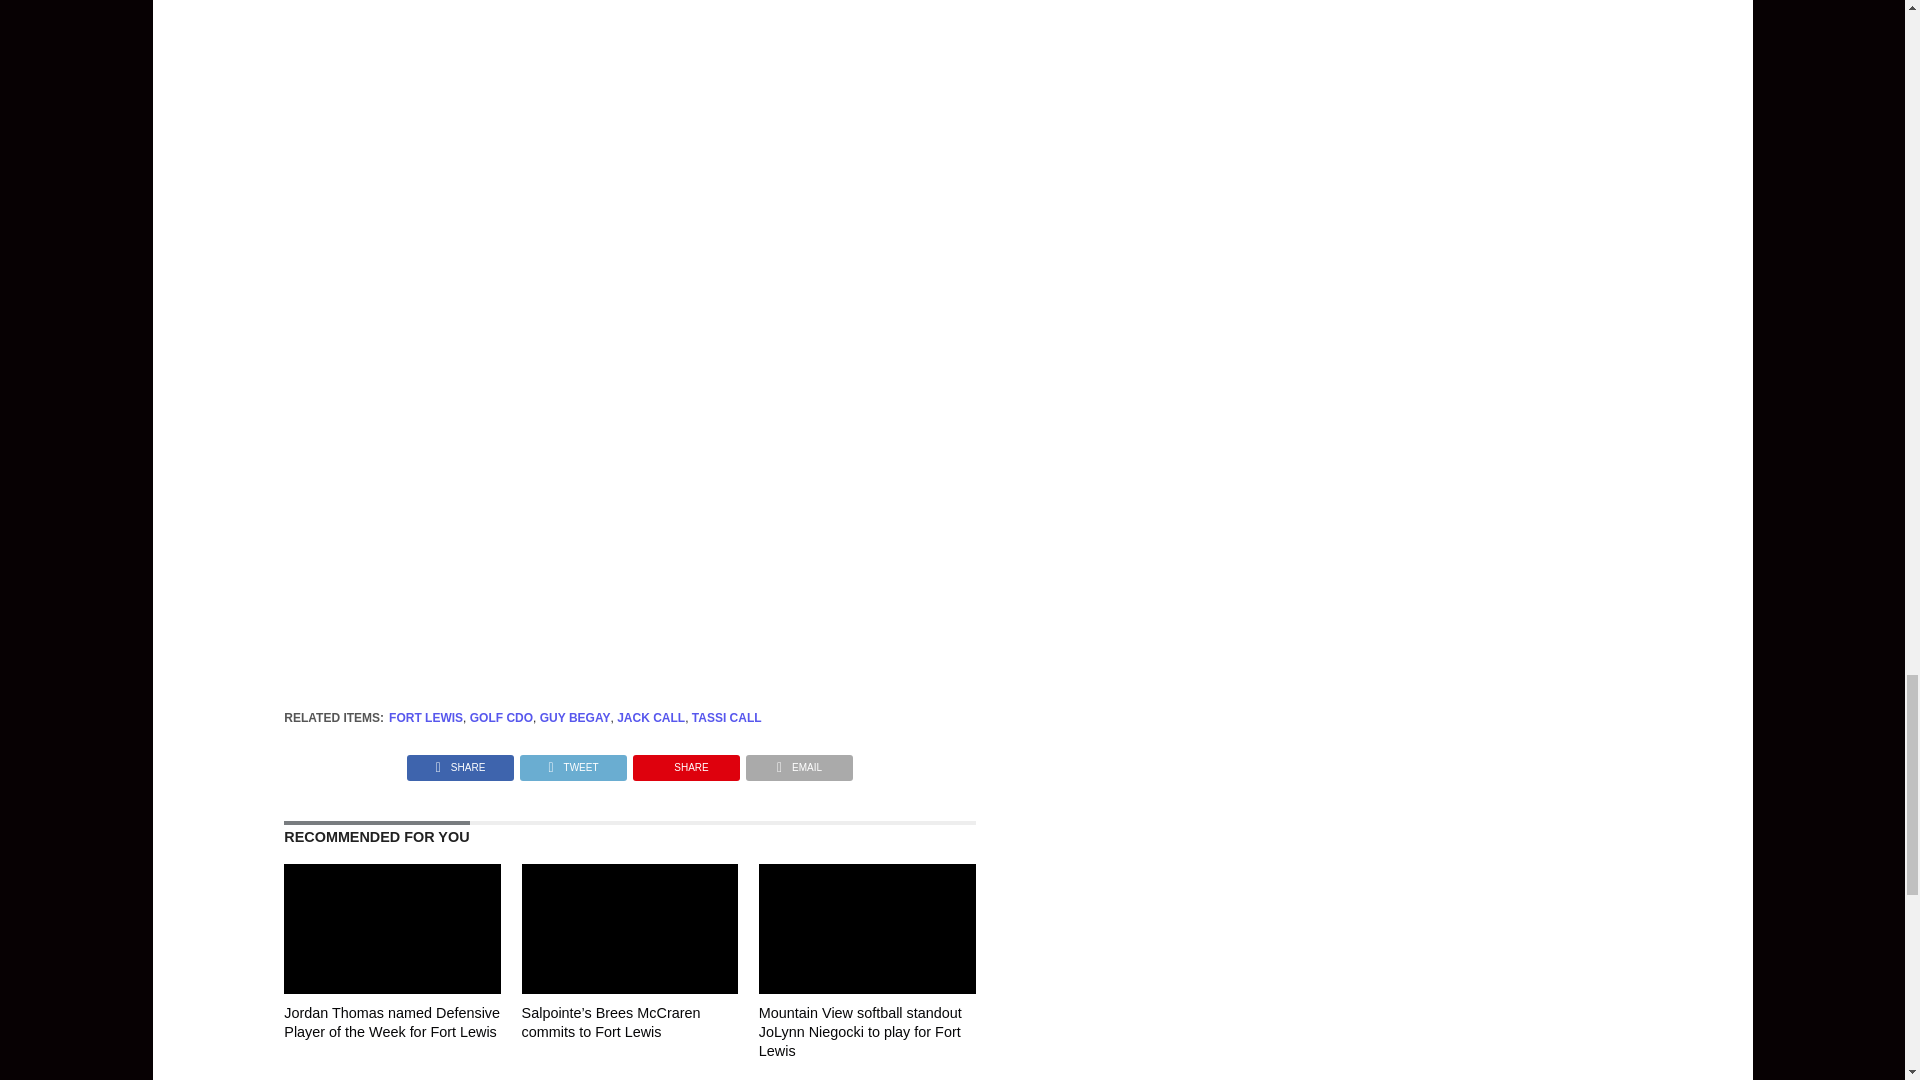  Describe the element at coordinates (686, 762) in the screenshot. I see `Pin This Post` at that location.